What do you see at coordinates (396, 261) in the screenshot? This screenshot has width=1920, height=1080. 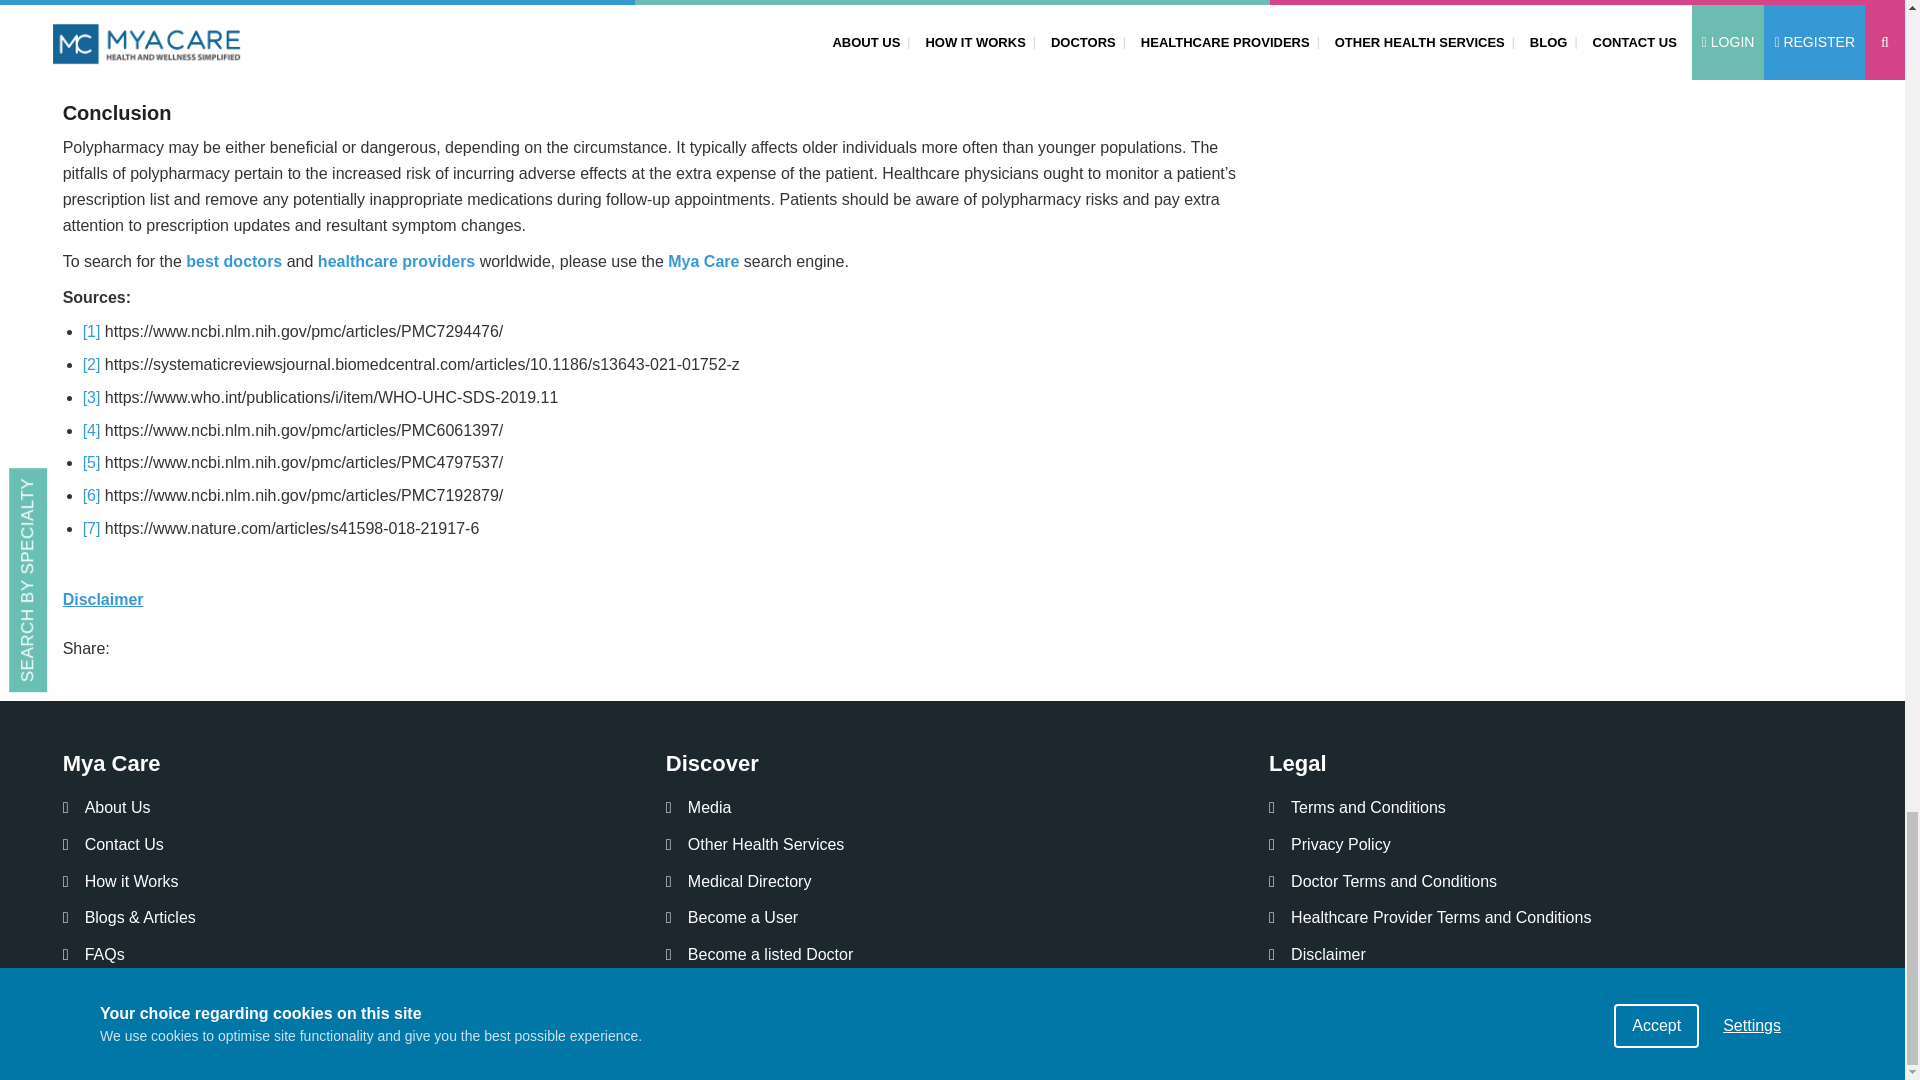 I see `healthcare providers` at bounding box center [396, 261].